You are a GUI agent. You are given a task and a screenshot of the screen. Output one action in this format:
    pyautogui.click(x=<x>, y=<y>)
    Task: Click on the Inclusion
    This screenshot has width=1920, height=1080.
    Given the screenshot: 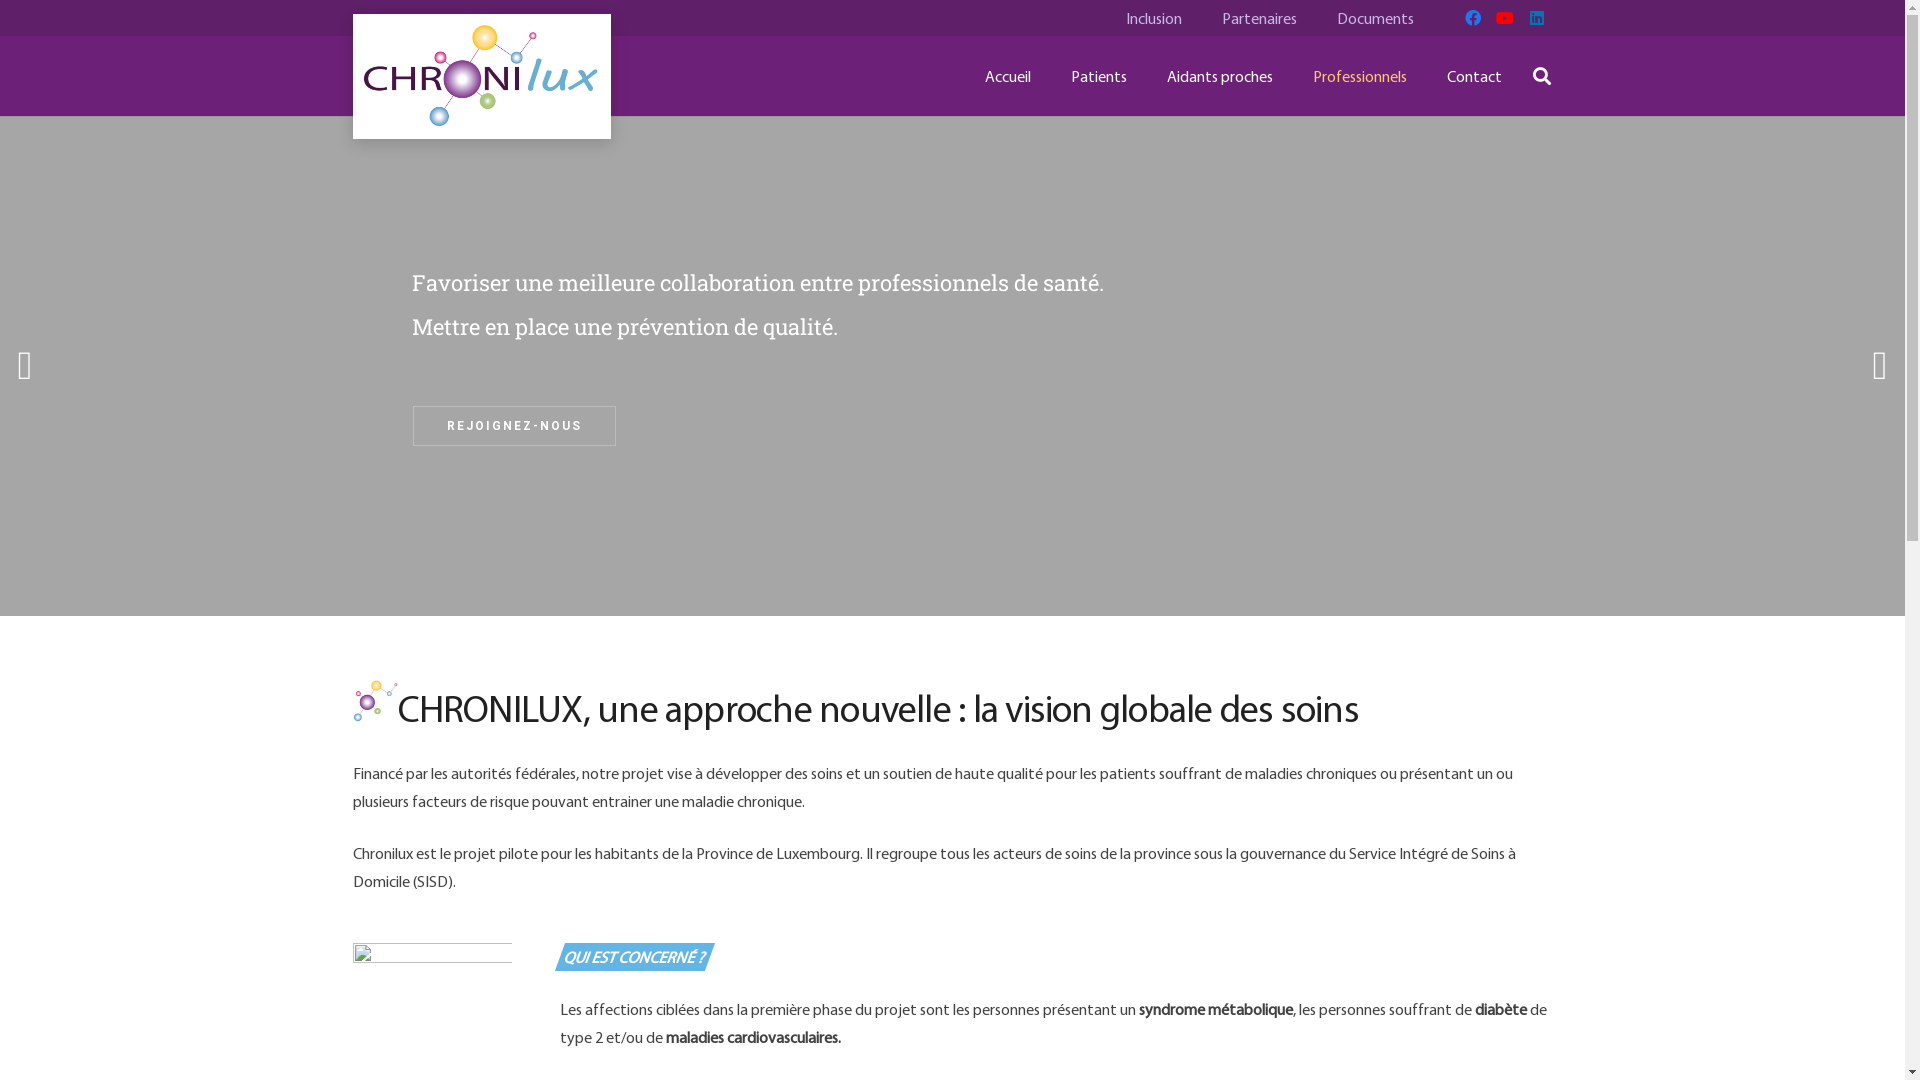 What is the action you would take?
    pyautogui.click(x=1154, y=18)
    